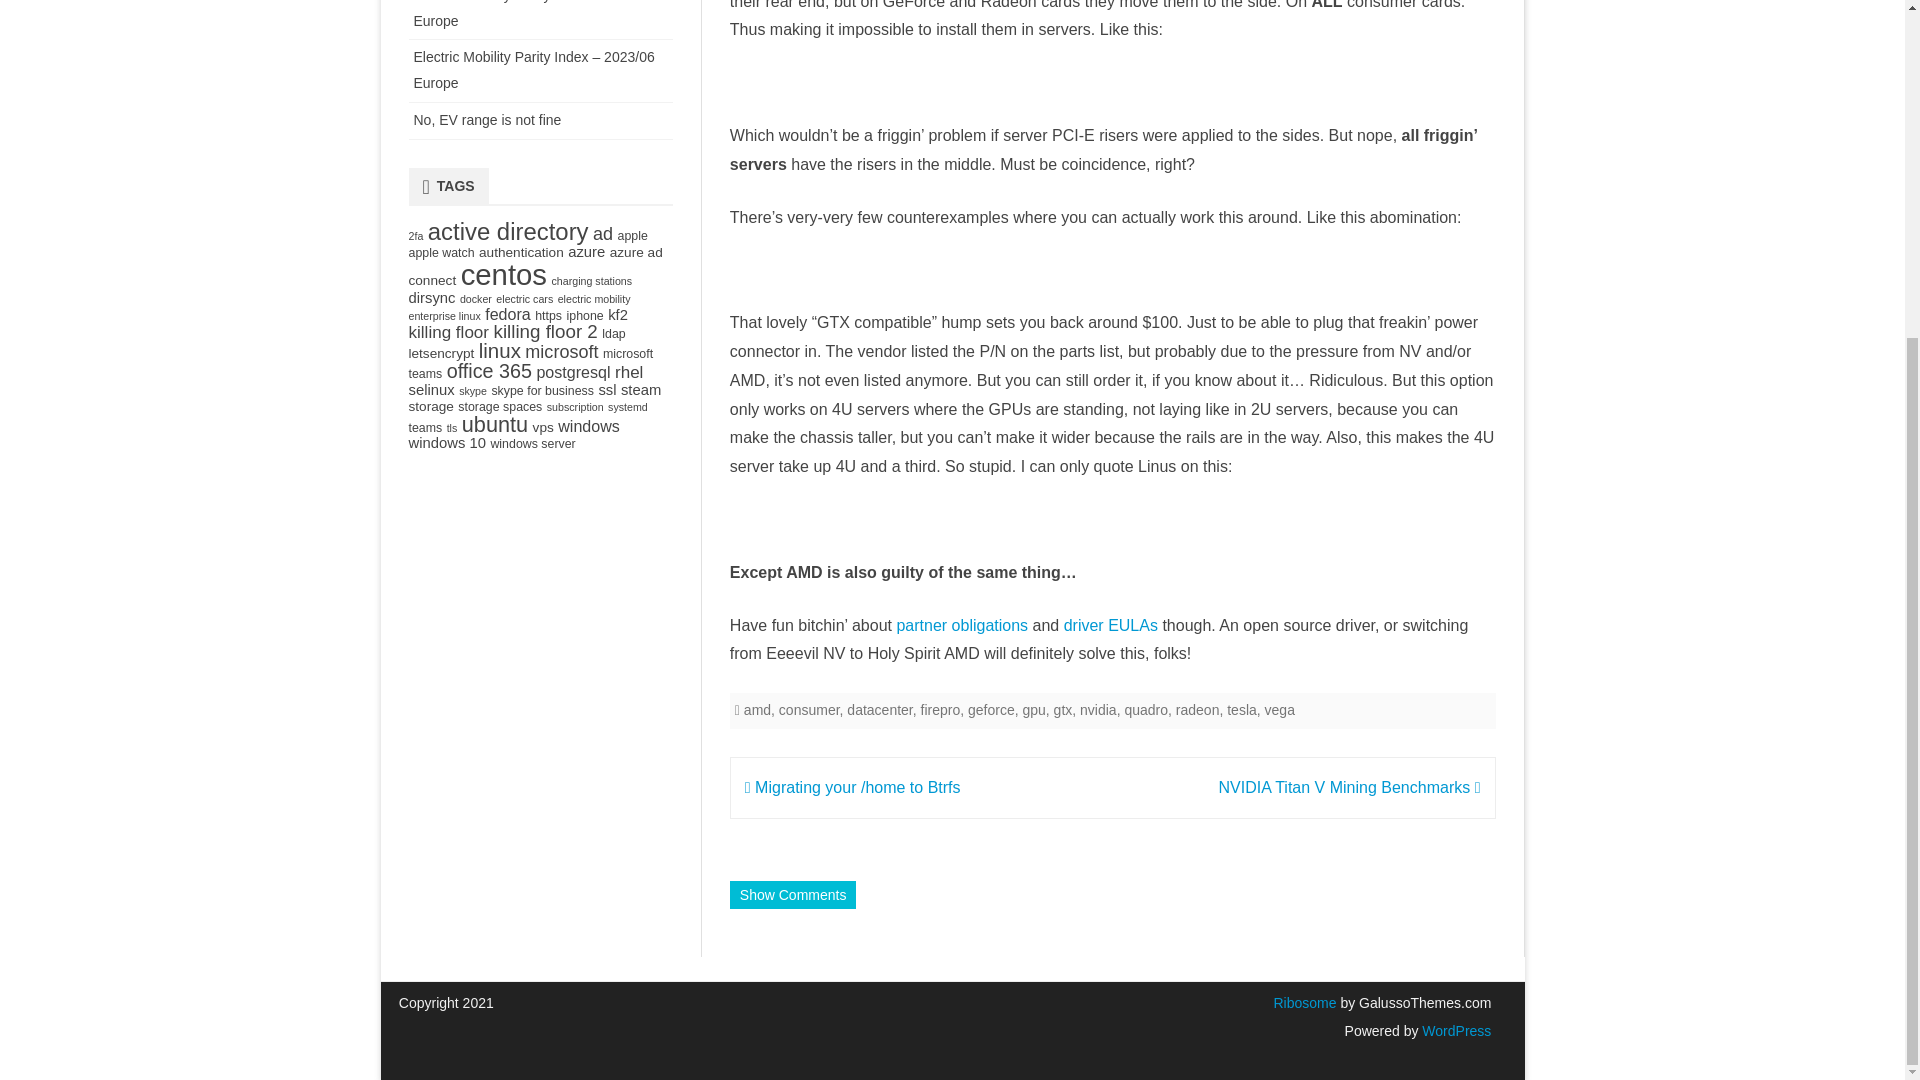 The image size is (1920, 1080). What do you see at coordinates (1110, 624) in the screenshot?
I see `driver EULAs` at bounding box center [1110, 624].